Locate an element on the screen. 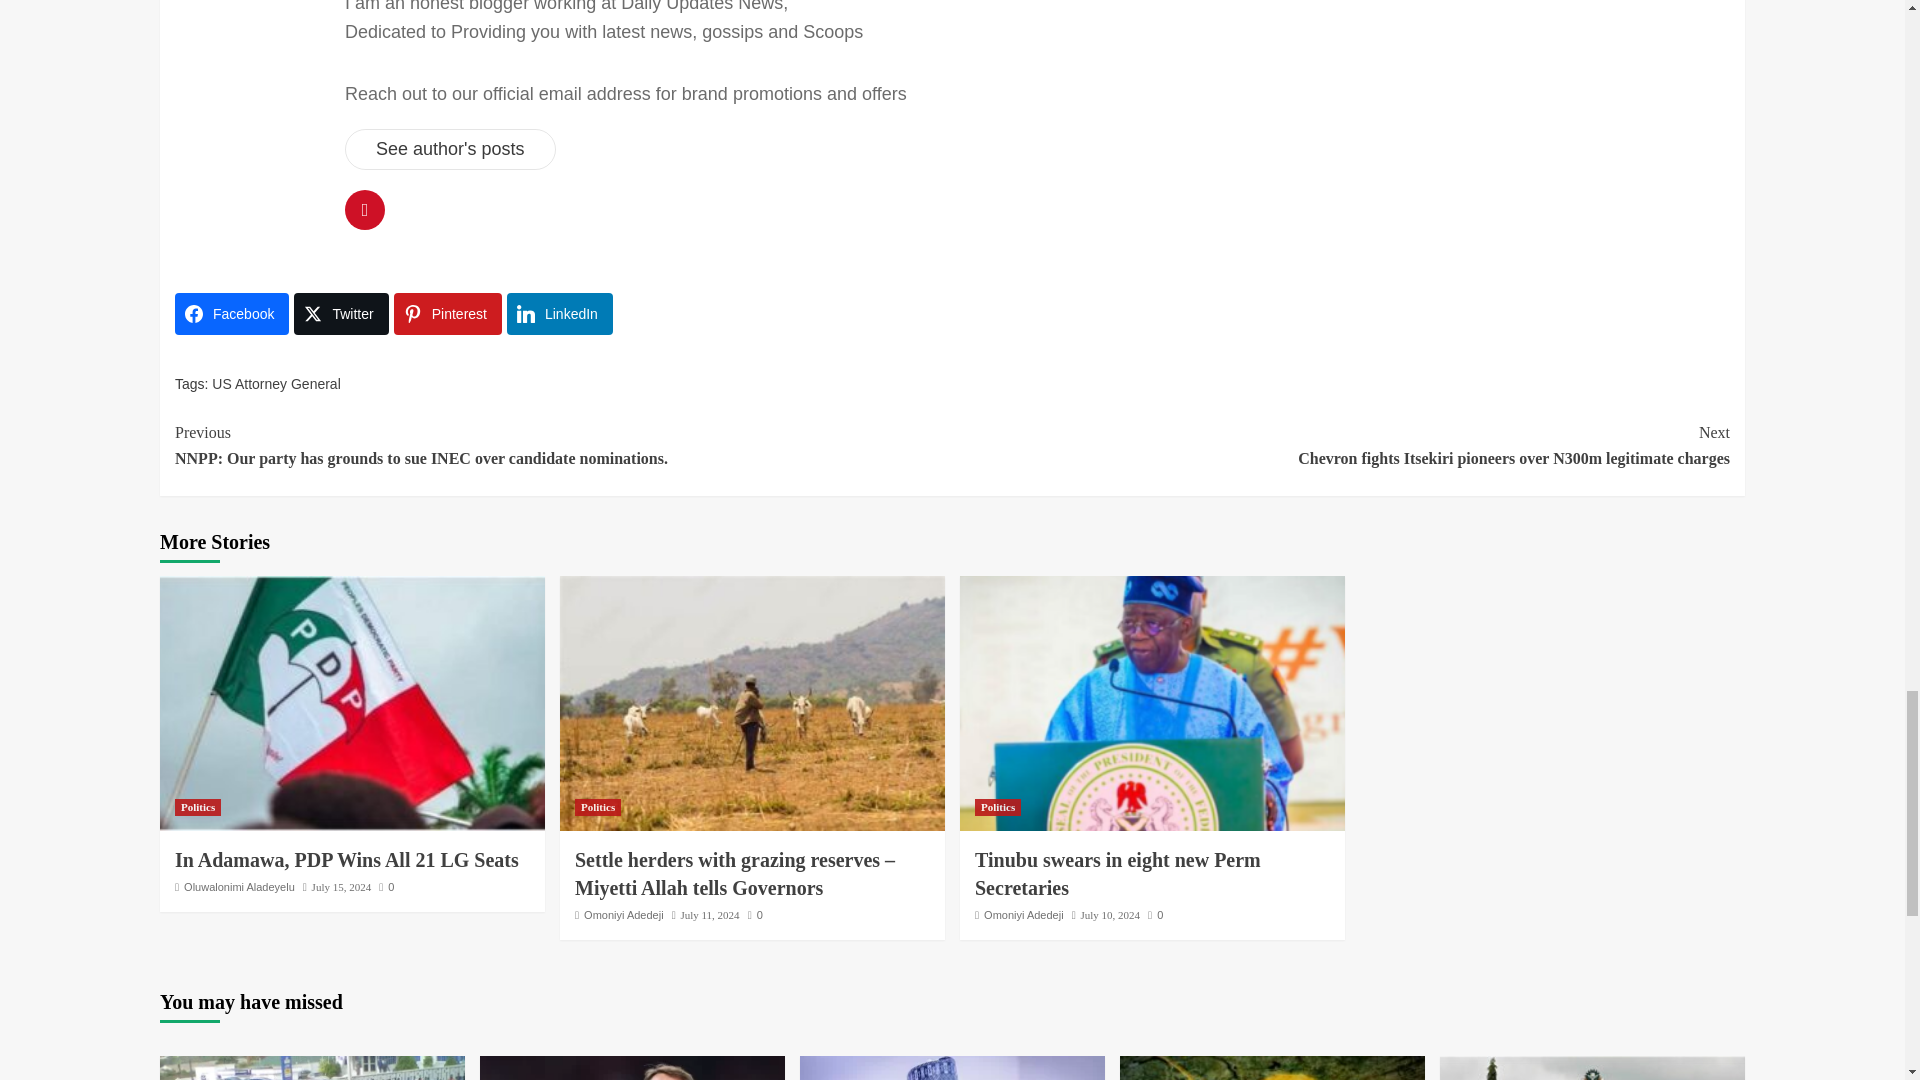 Image resolution: width=1920 pixels, height=1080 pixels. See author's posts is located at coordinates (450, 148).